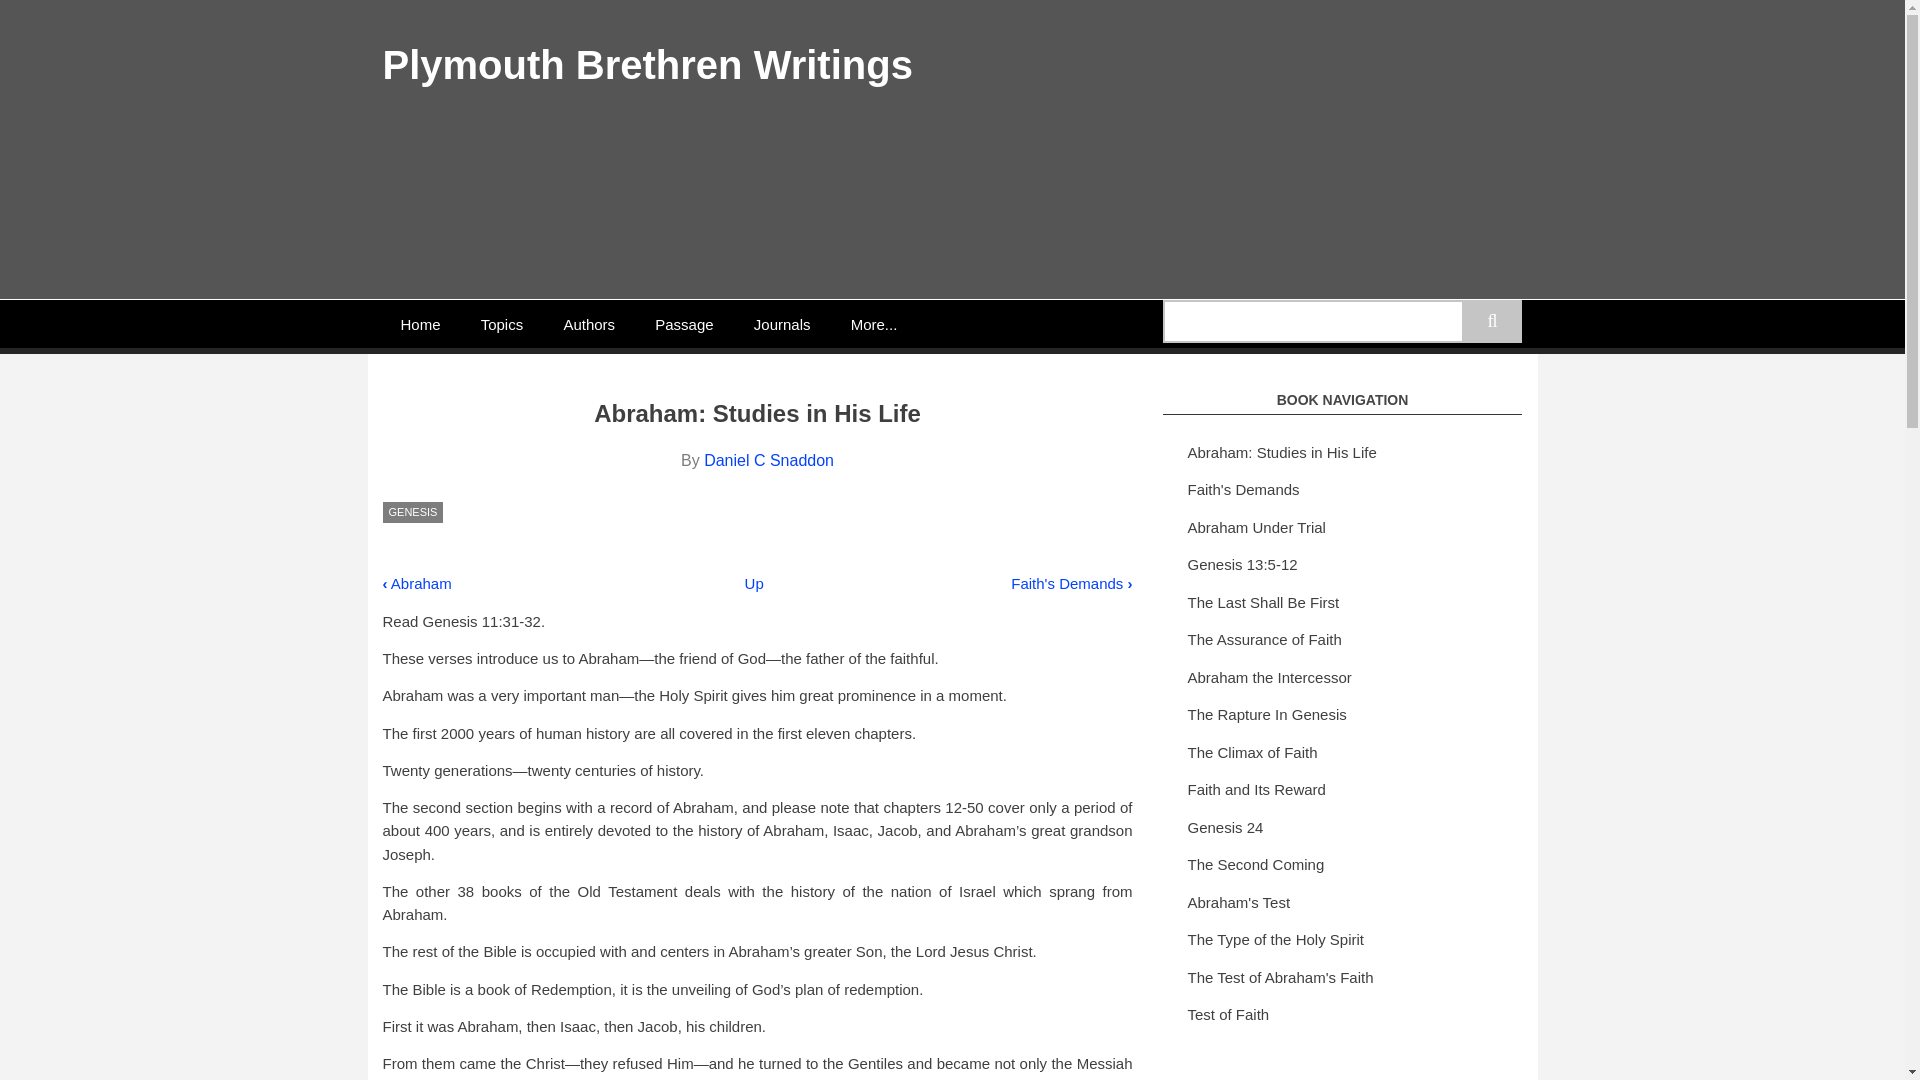 Image resolution: width=1920 pixels, height=1080 pixels. I want to click on Topics, so click(502, 324).